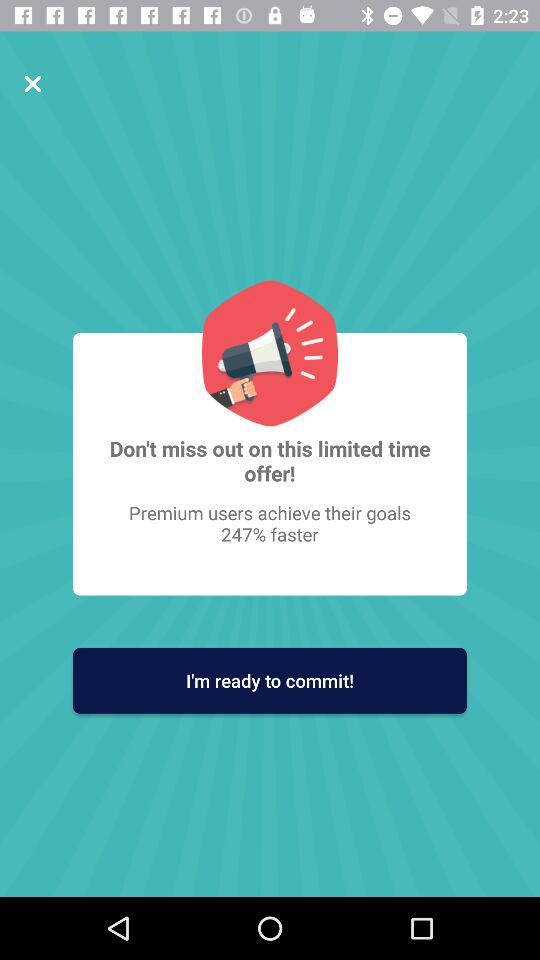  Describe the element at coordinates (270, 680) in the screenshot. I see `swipe to the i m ready icon` at that location.